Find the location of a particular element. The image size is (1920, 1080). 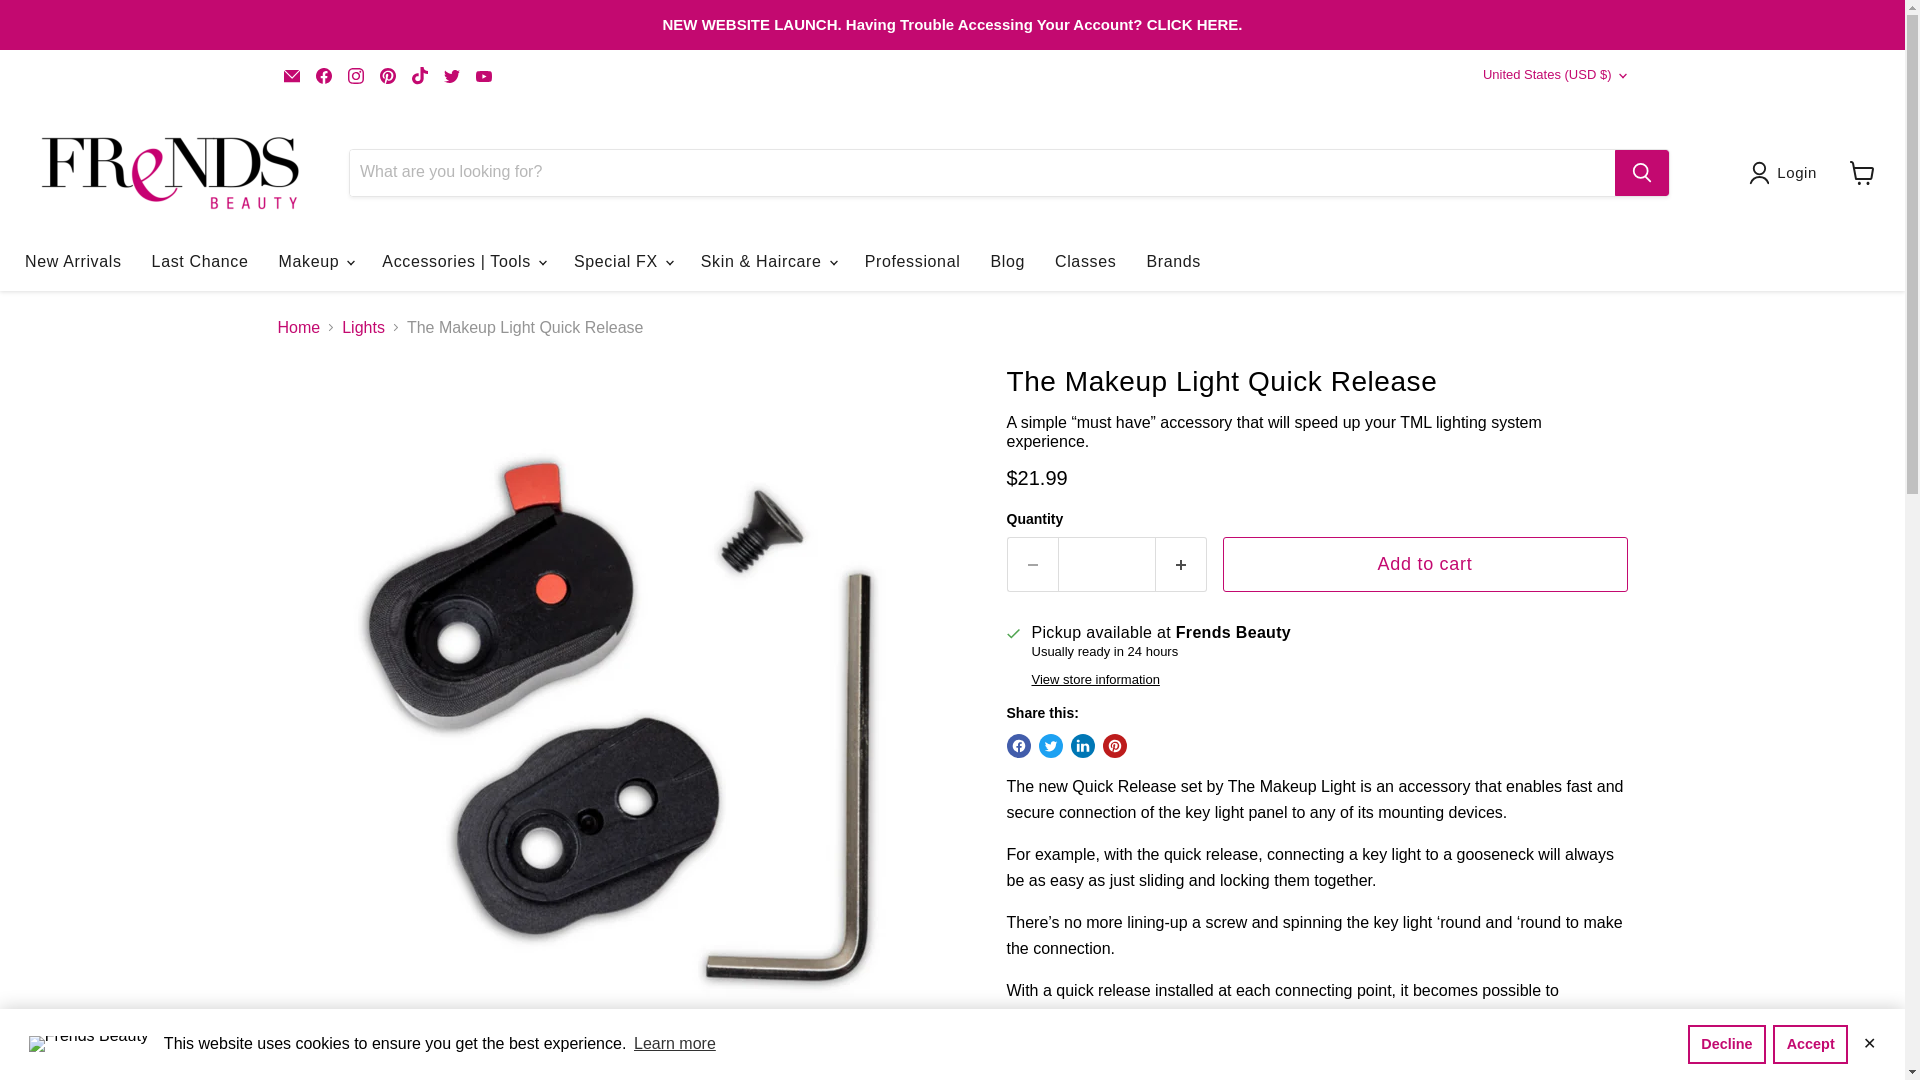

Email is located at coordinates (292, 75).